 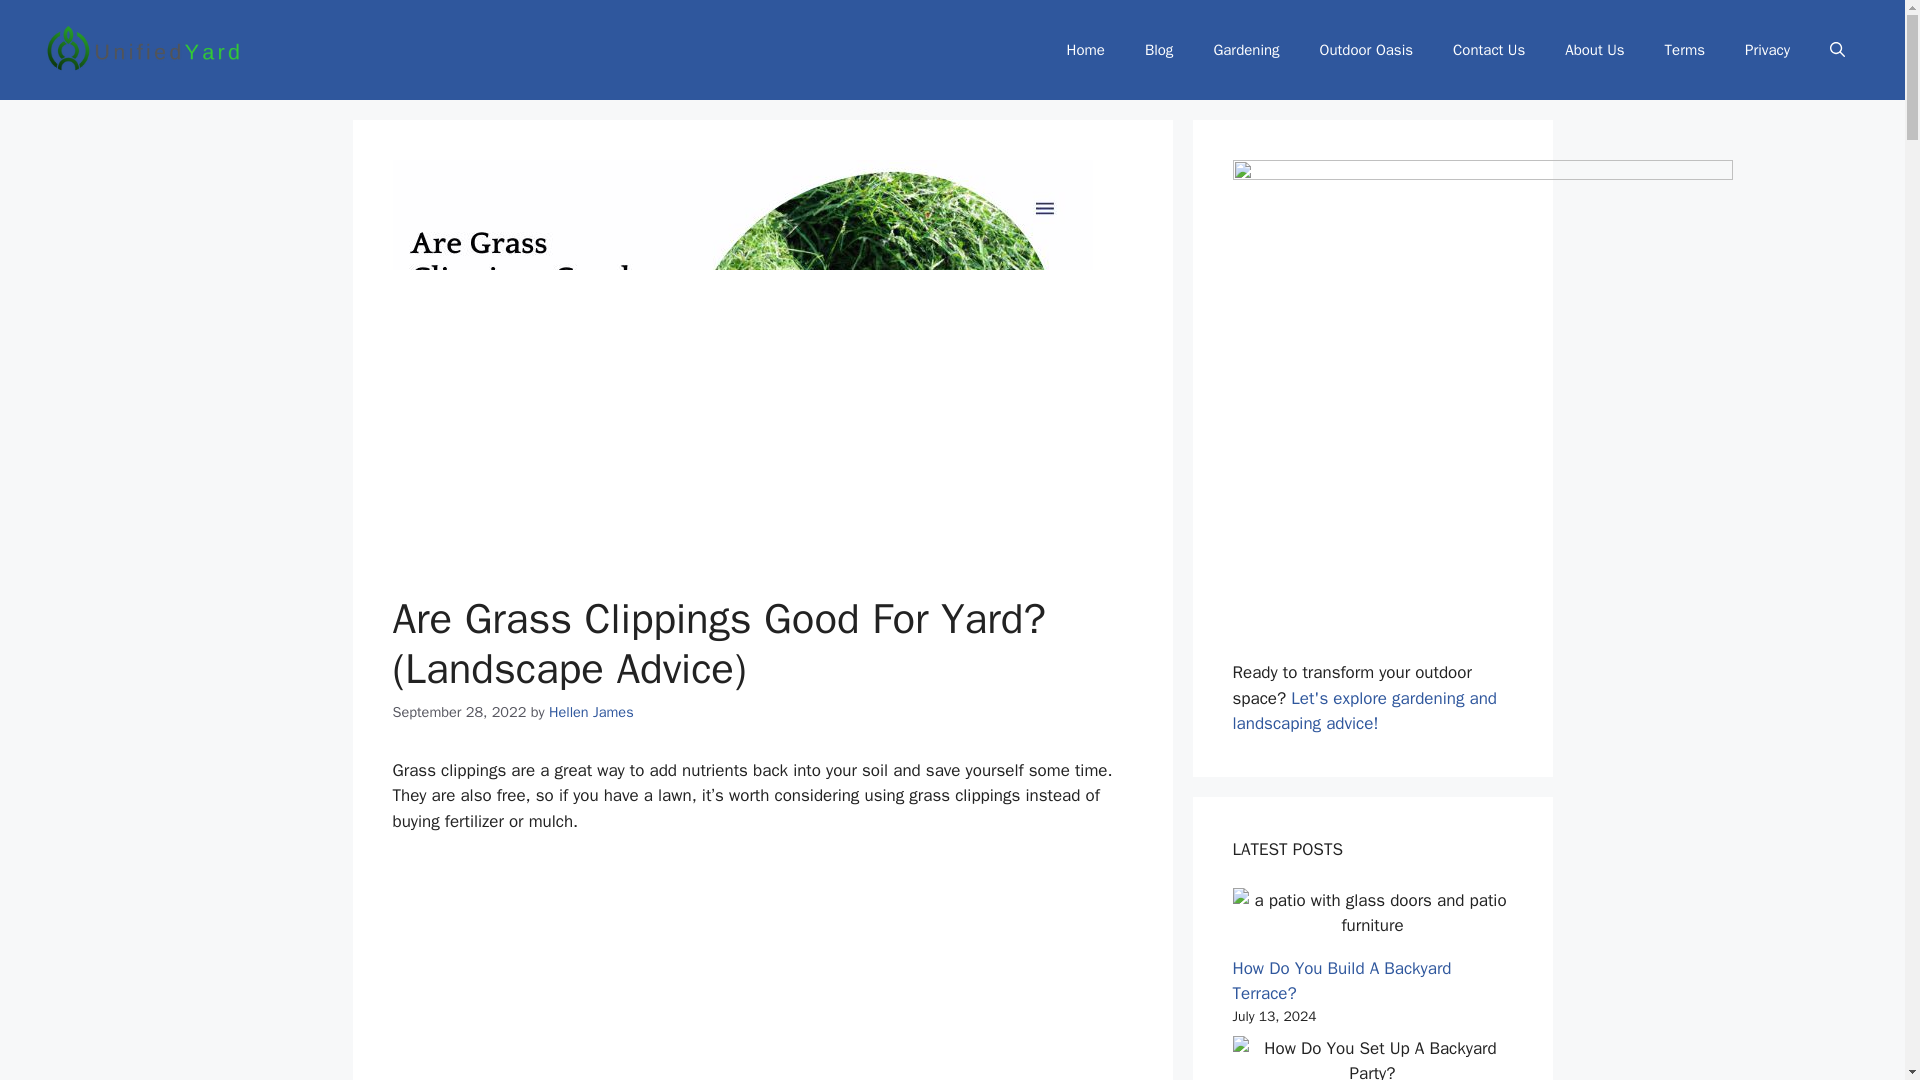 I want to click on View all posts by Hellen James, so click(x=591, y=712).